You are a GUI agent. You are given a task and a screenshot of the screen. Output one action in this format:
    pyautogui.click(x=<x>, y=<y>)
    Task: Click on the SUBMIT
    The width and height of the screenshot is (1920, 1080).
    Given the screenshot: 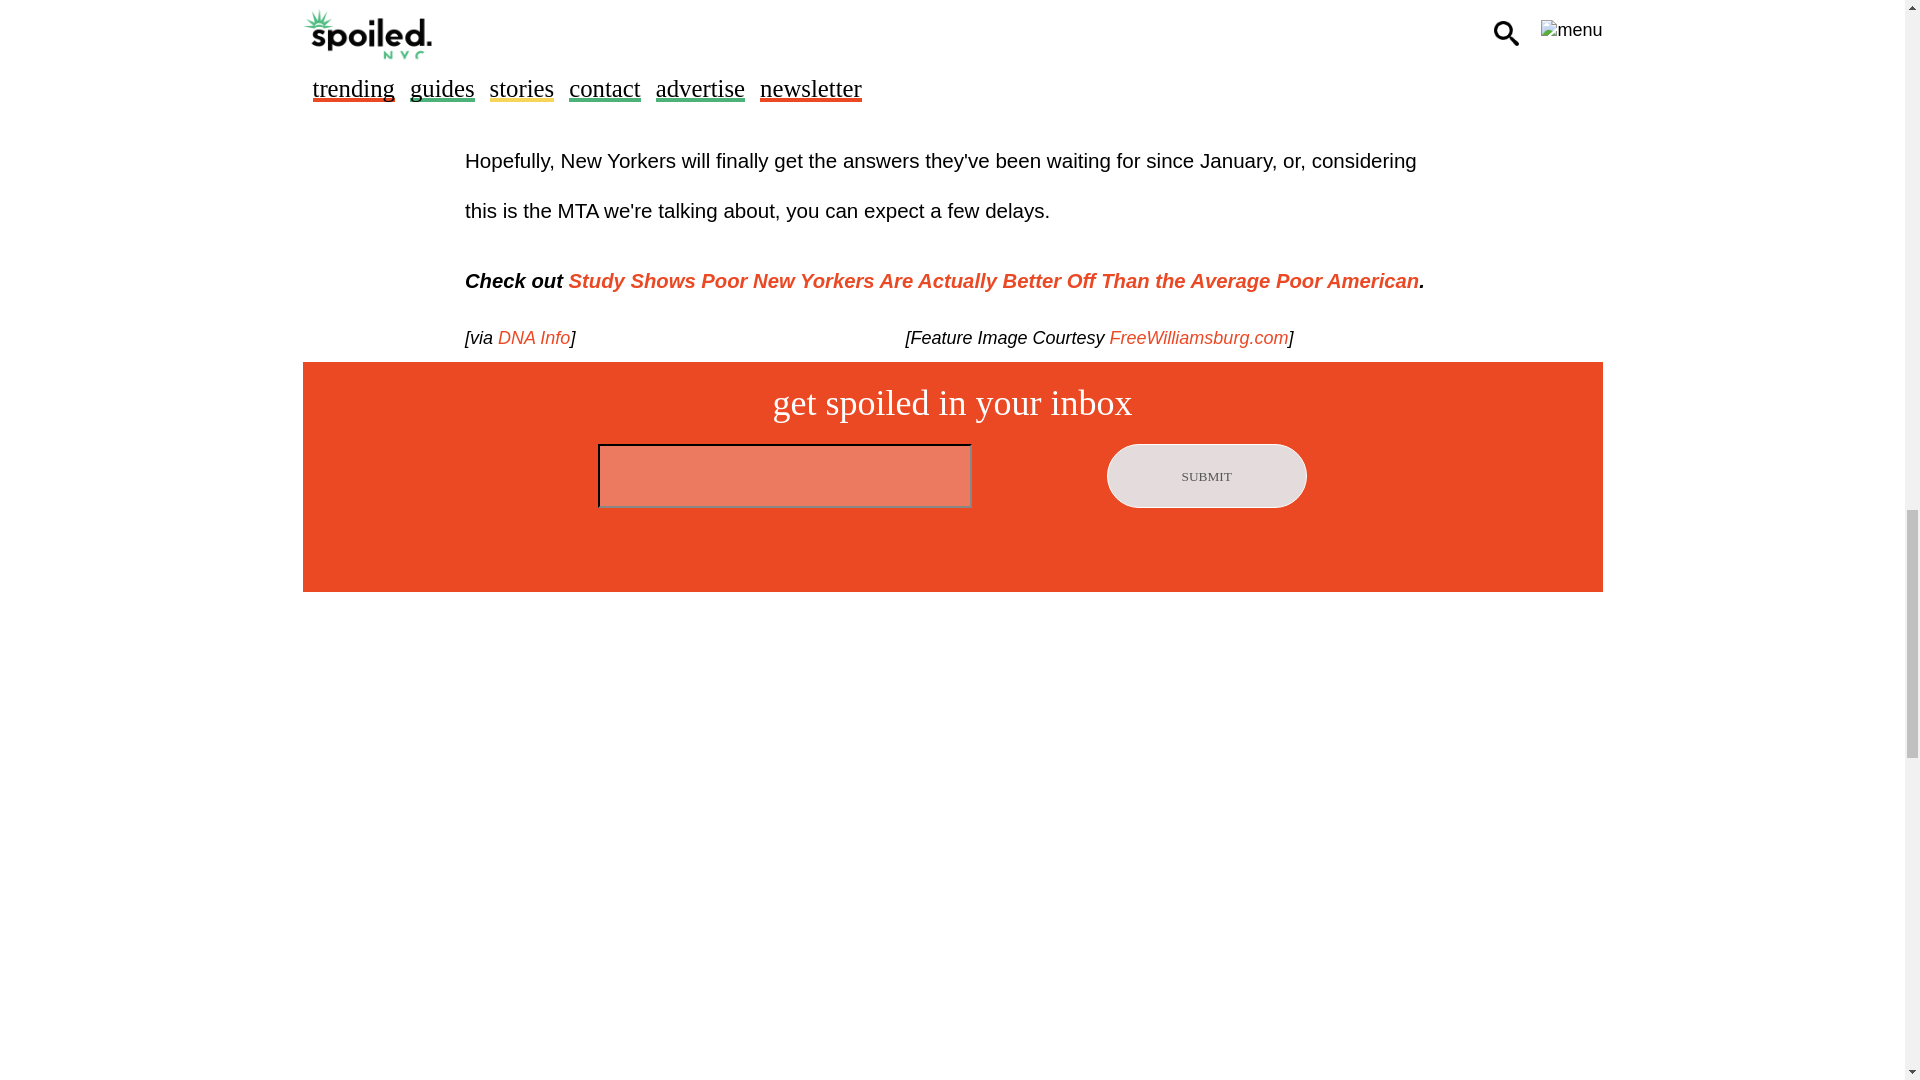 What is the action you would take?
    pyautogui.click(x=1207, y=475)
    